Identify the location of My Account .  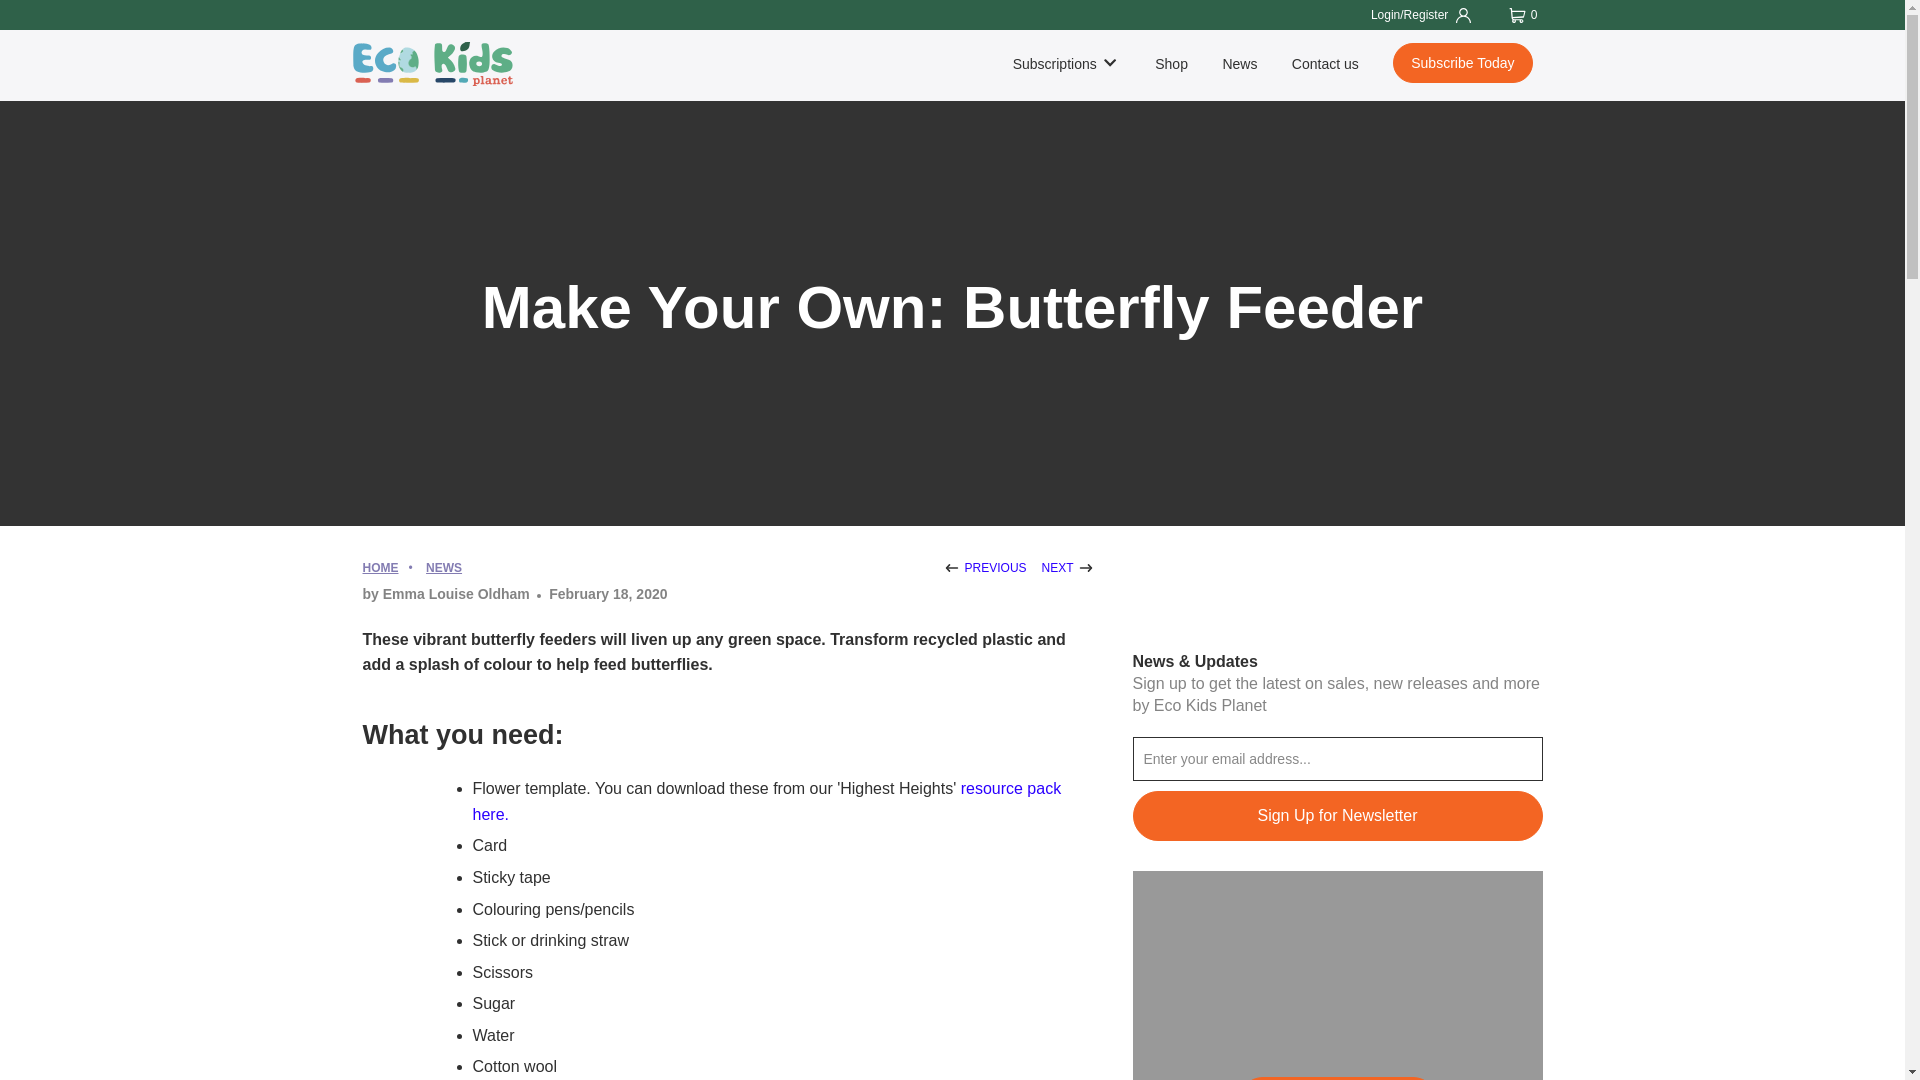
(1418, 15).